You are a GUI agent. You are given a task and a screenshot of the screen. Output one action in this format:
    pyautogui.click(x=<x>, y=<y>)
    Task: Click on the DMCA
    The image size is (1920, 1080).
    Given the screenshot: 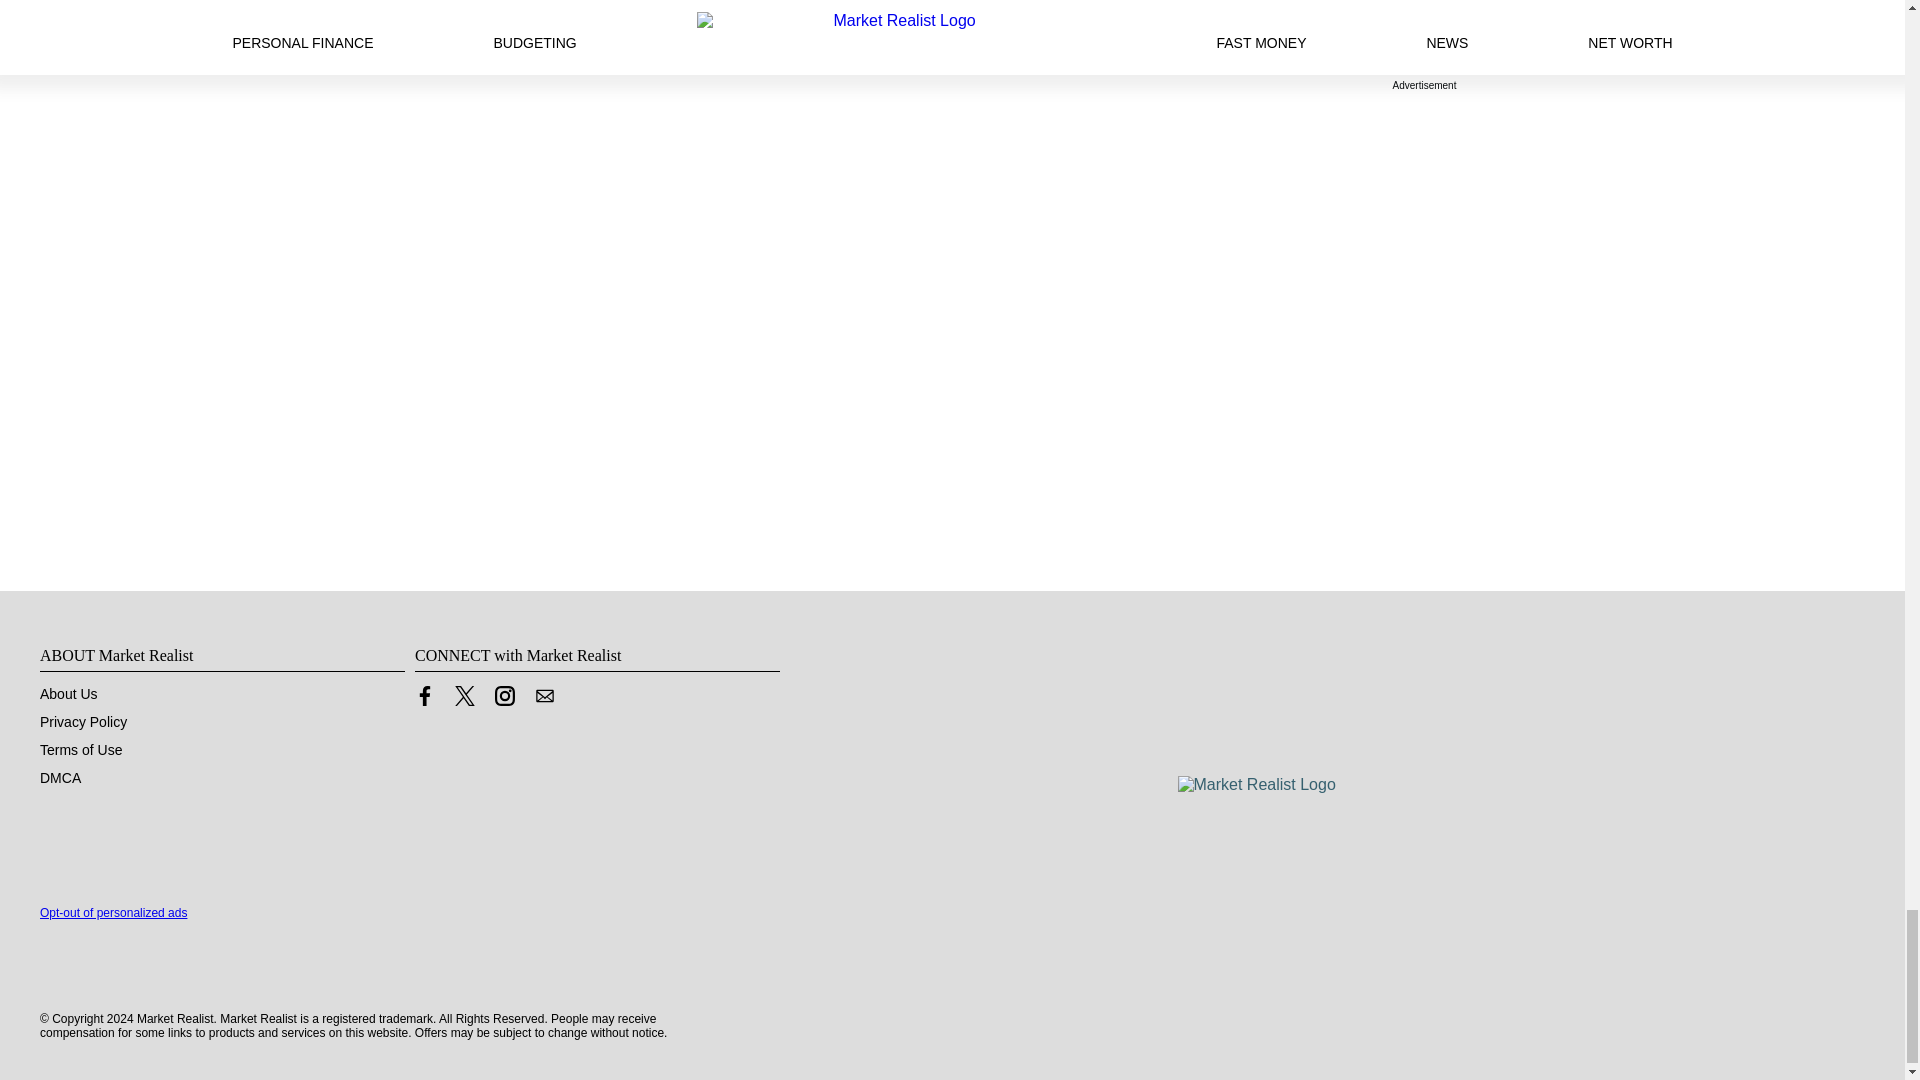 What is the action you would take?
    pyautogui.click(x=60, y=778)
    